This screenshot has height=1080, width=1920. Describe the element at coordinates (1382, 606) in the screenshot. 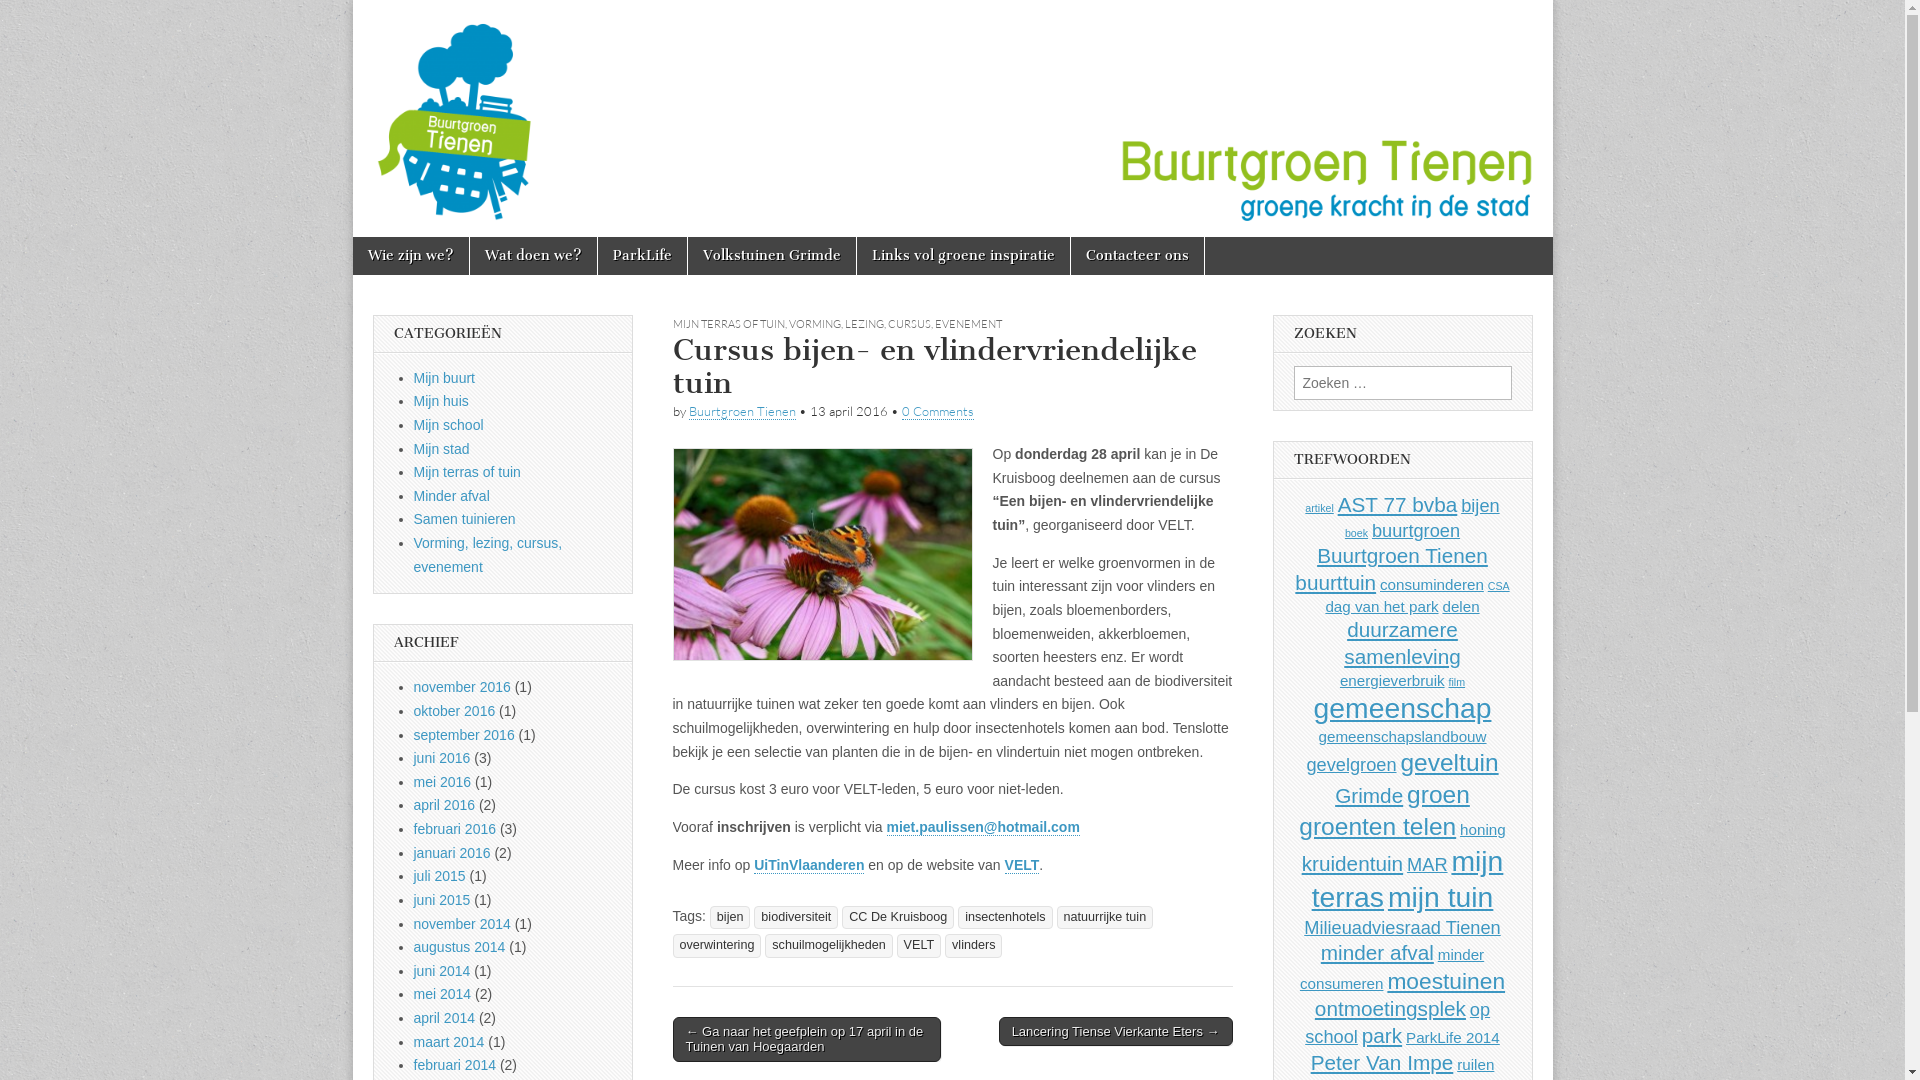

I see `dag van het park` at that location.